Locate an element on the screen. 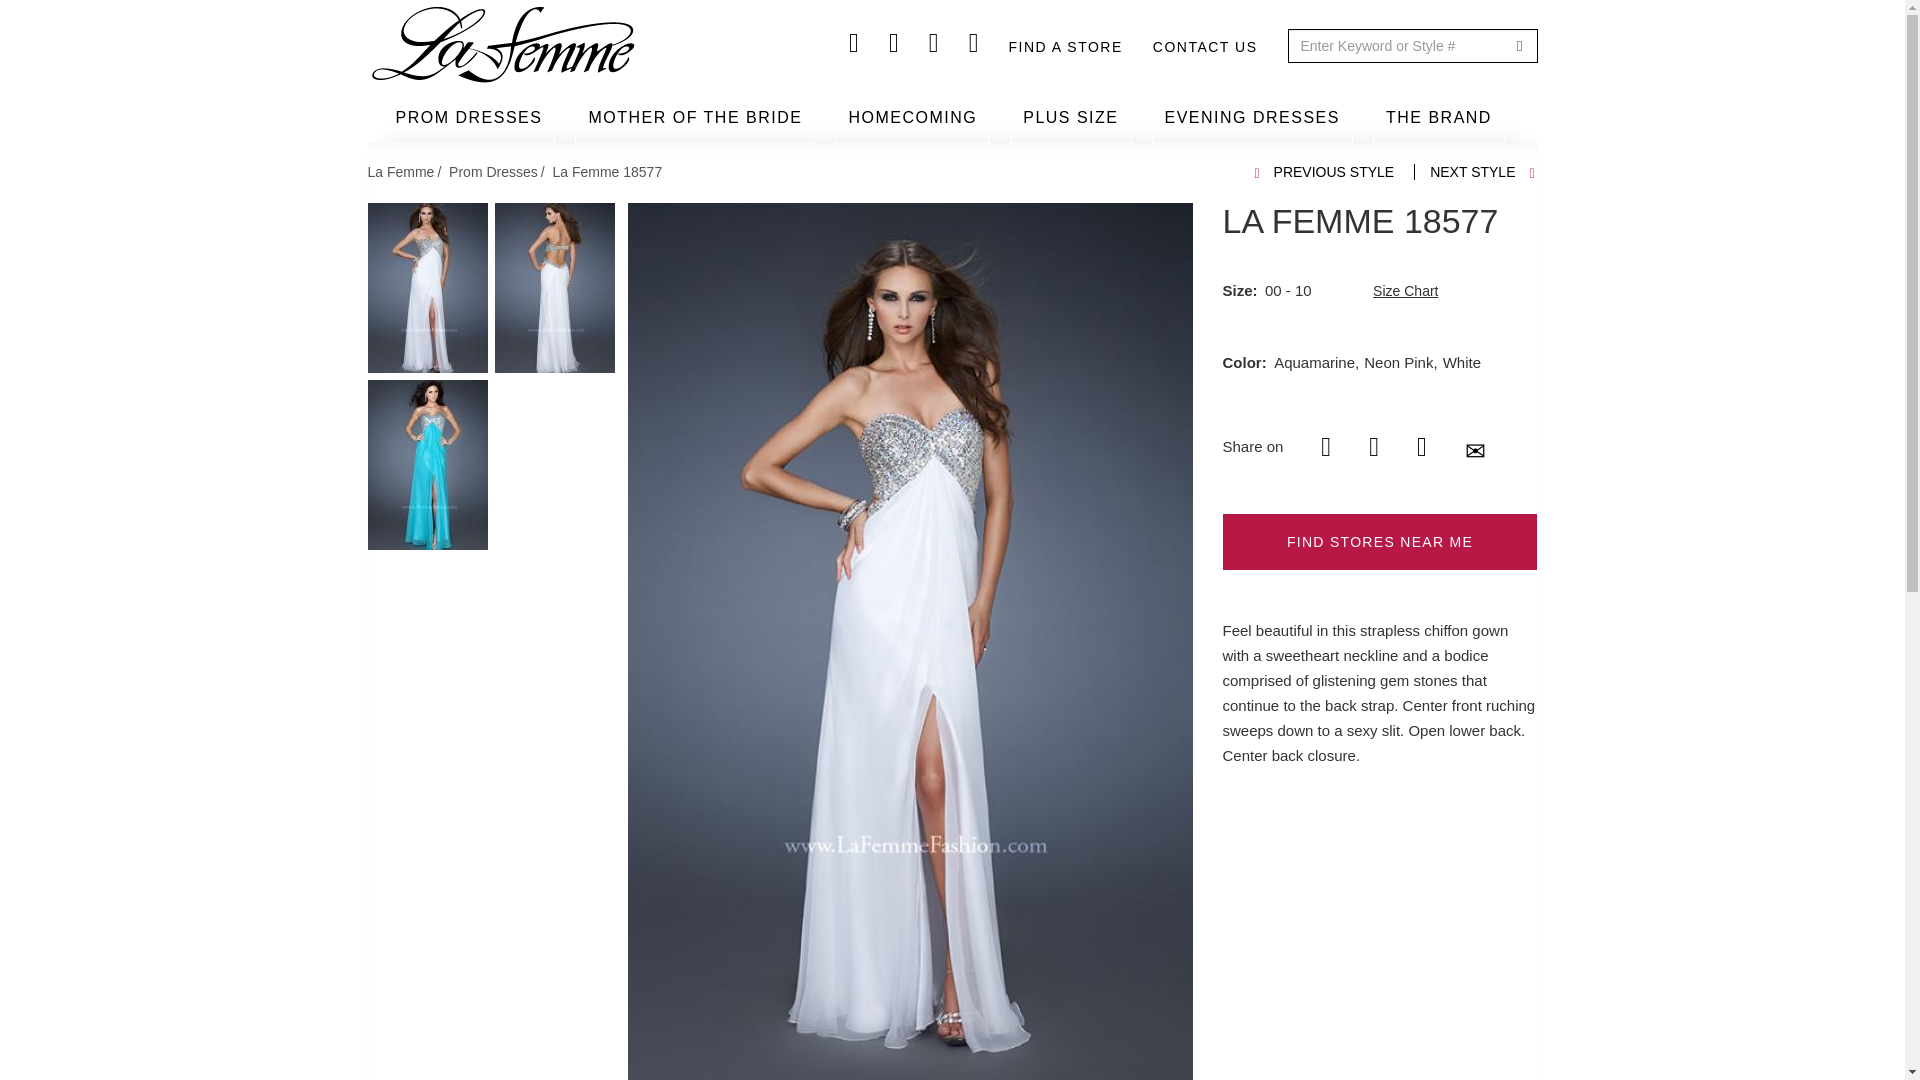  MOTHER OF THE BRIDE is located at coordinates (694, 118).